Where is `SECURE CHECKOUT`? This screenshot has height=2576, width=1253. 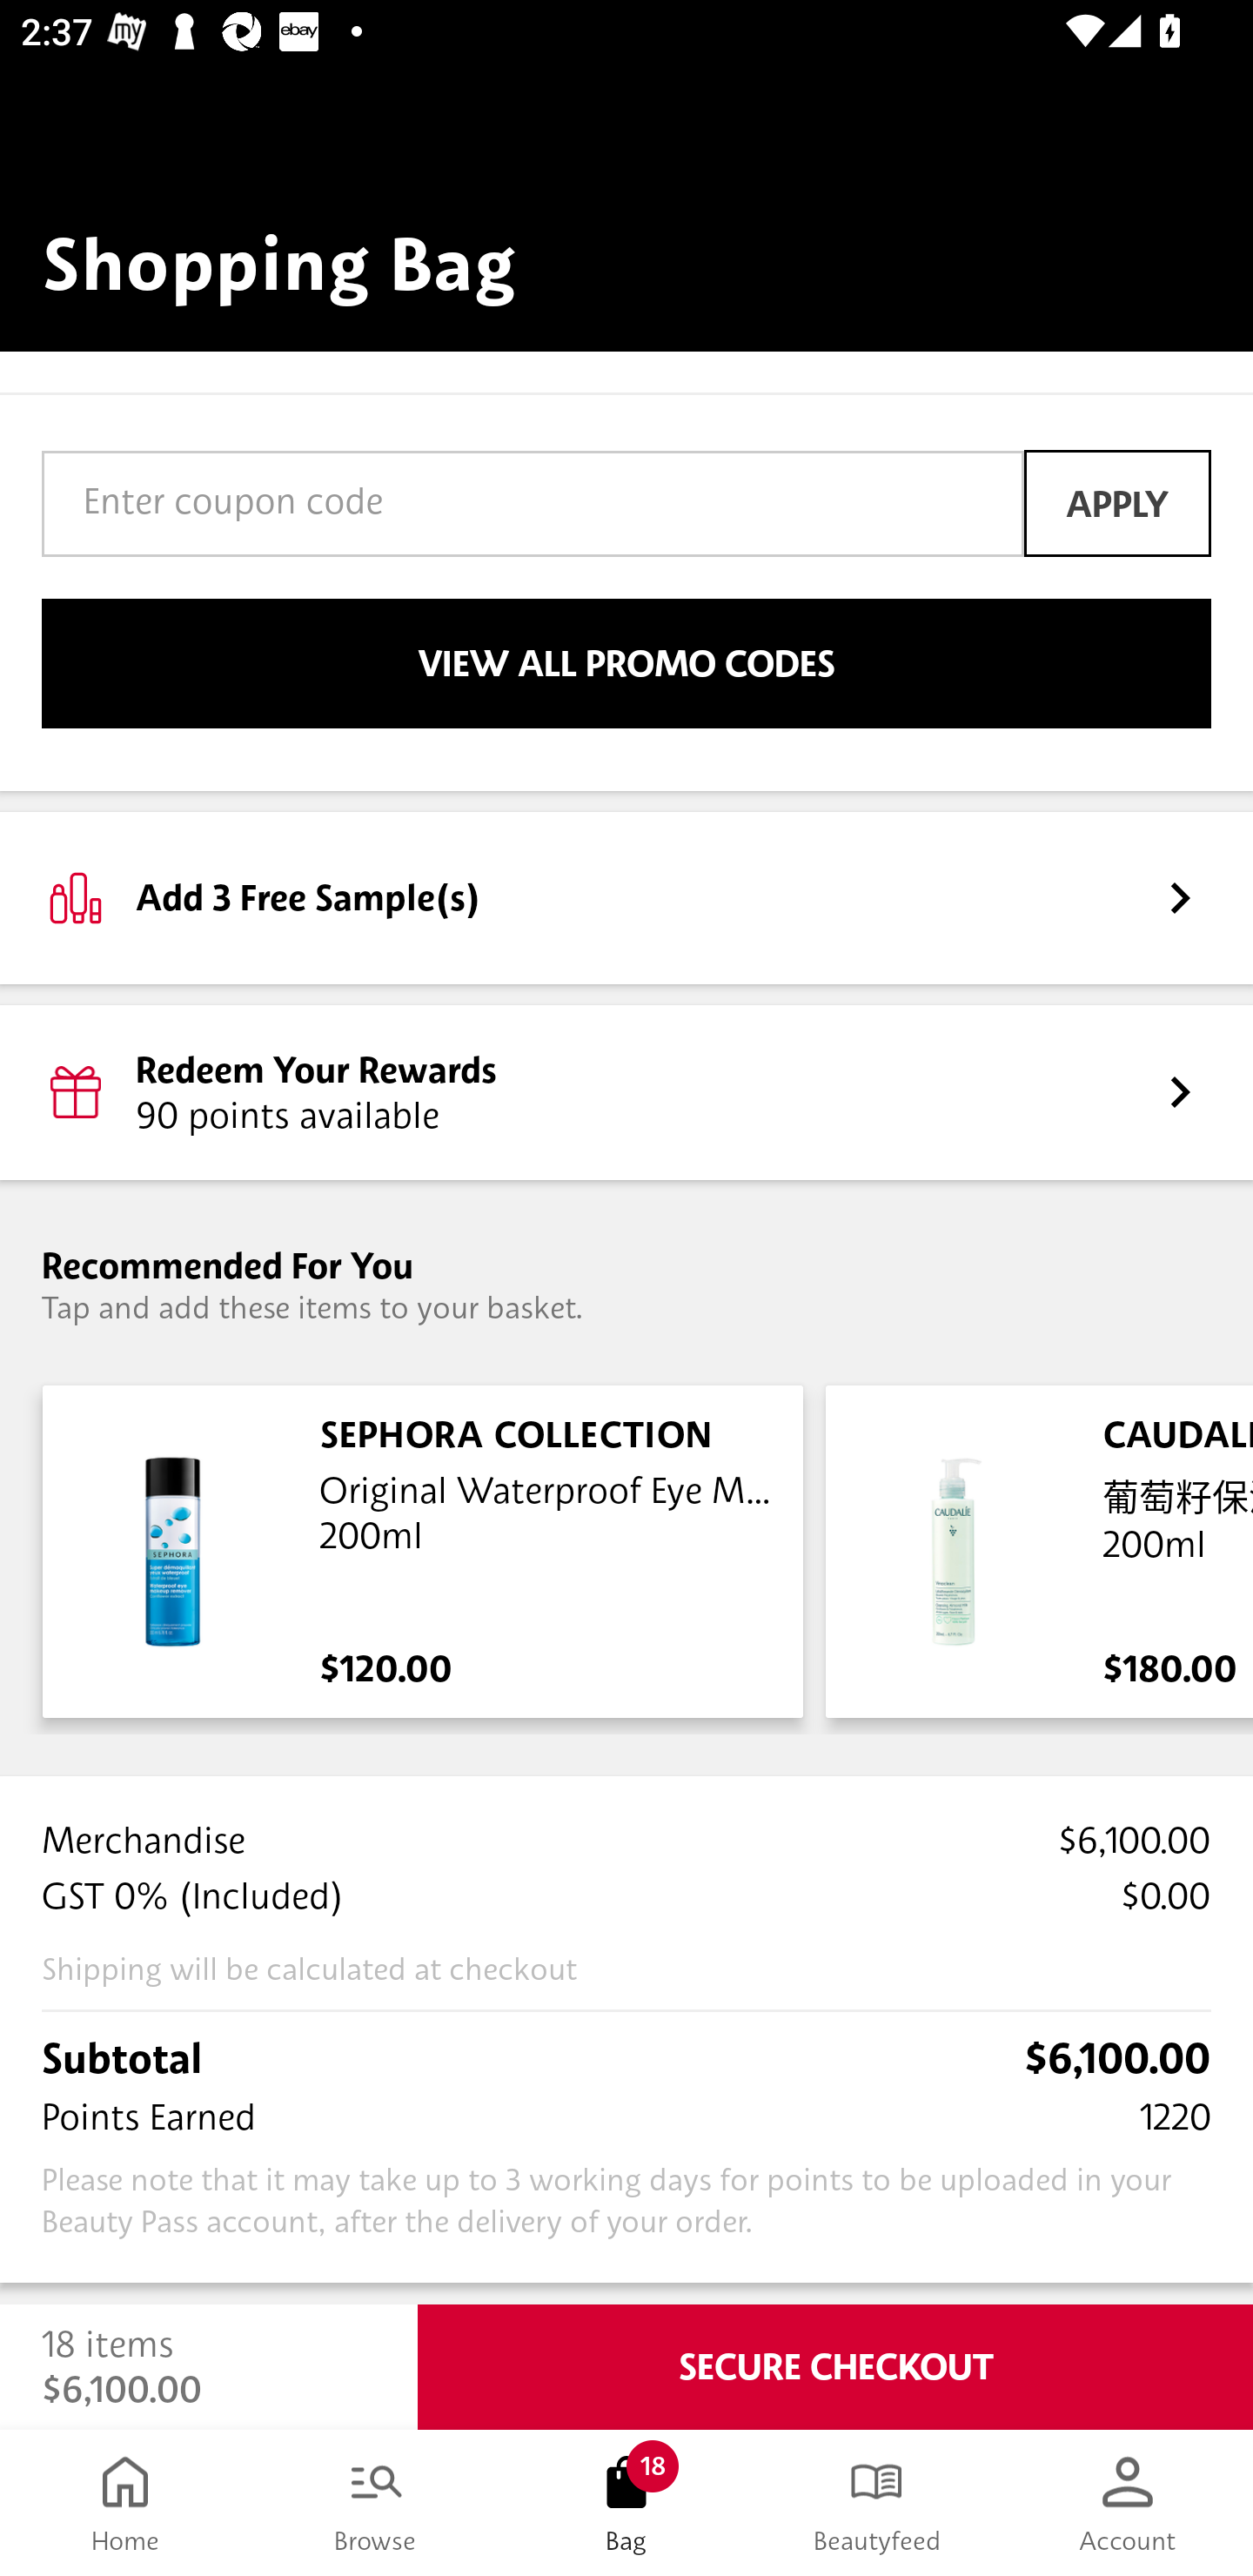
SECURE CHECKOUT is located at coordinates (835, 2367).